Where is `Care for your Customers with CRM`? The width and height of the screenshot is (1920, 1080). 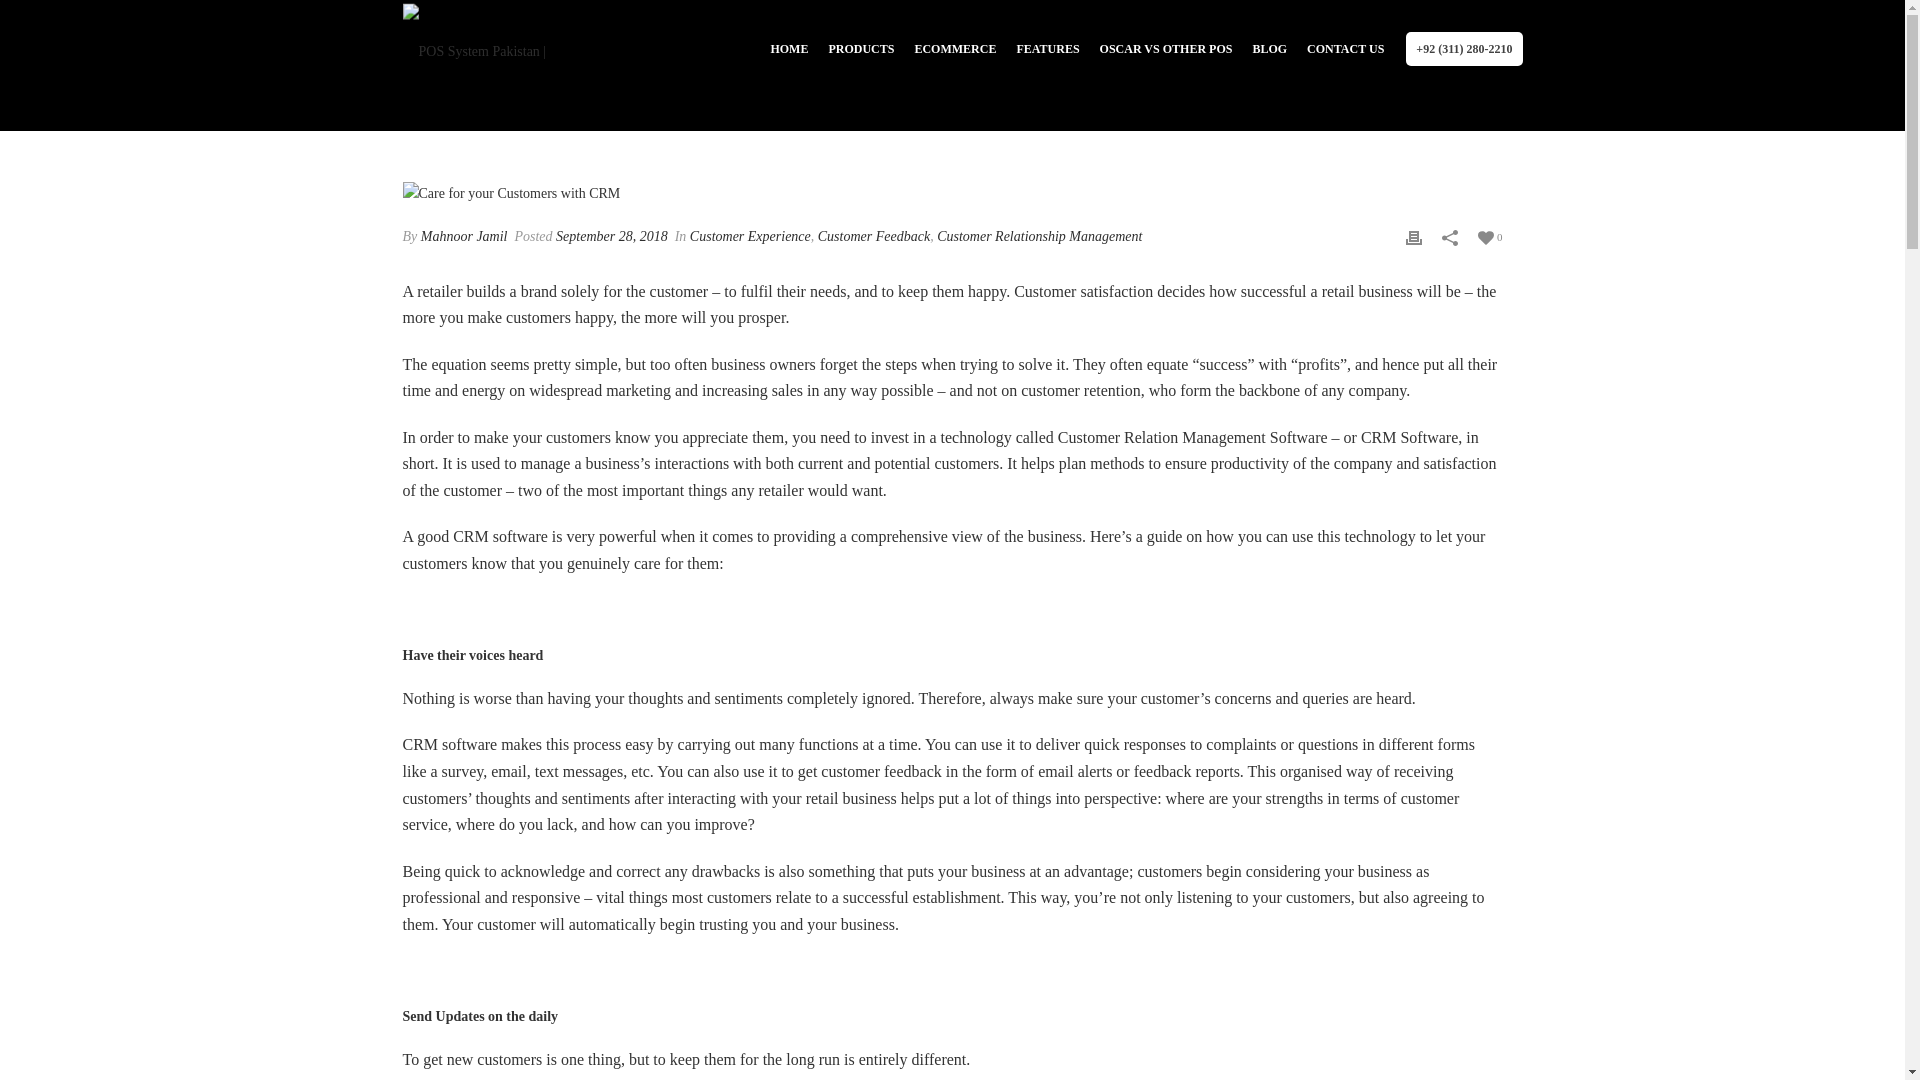 Care for your Customers with CRM is located at coordinates (951, 193).